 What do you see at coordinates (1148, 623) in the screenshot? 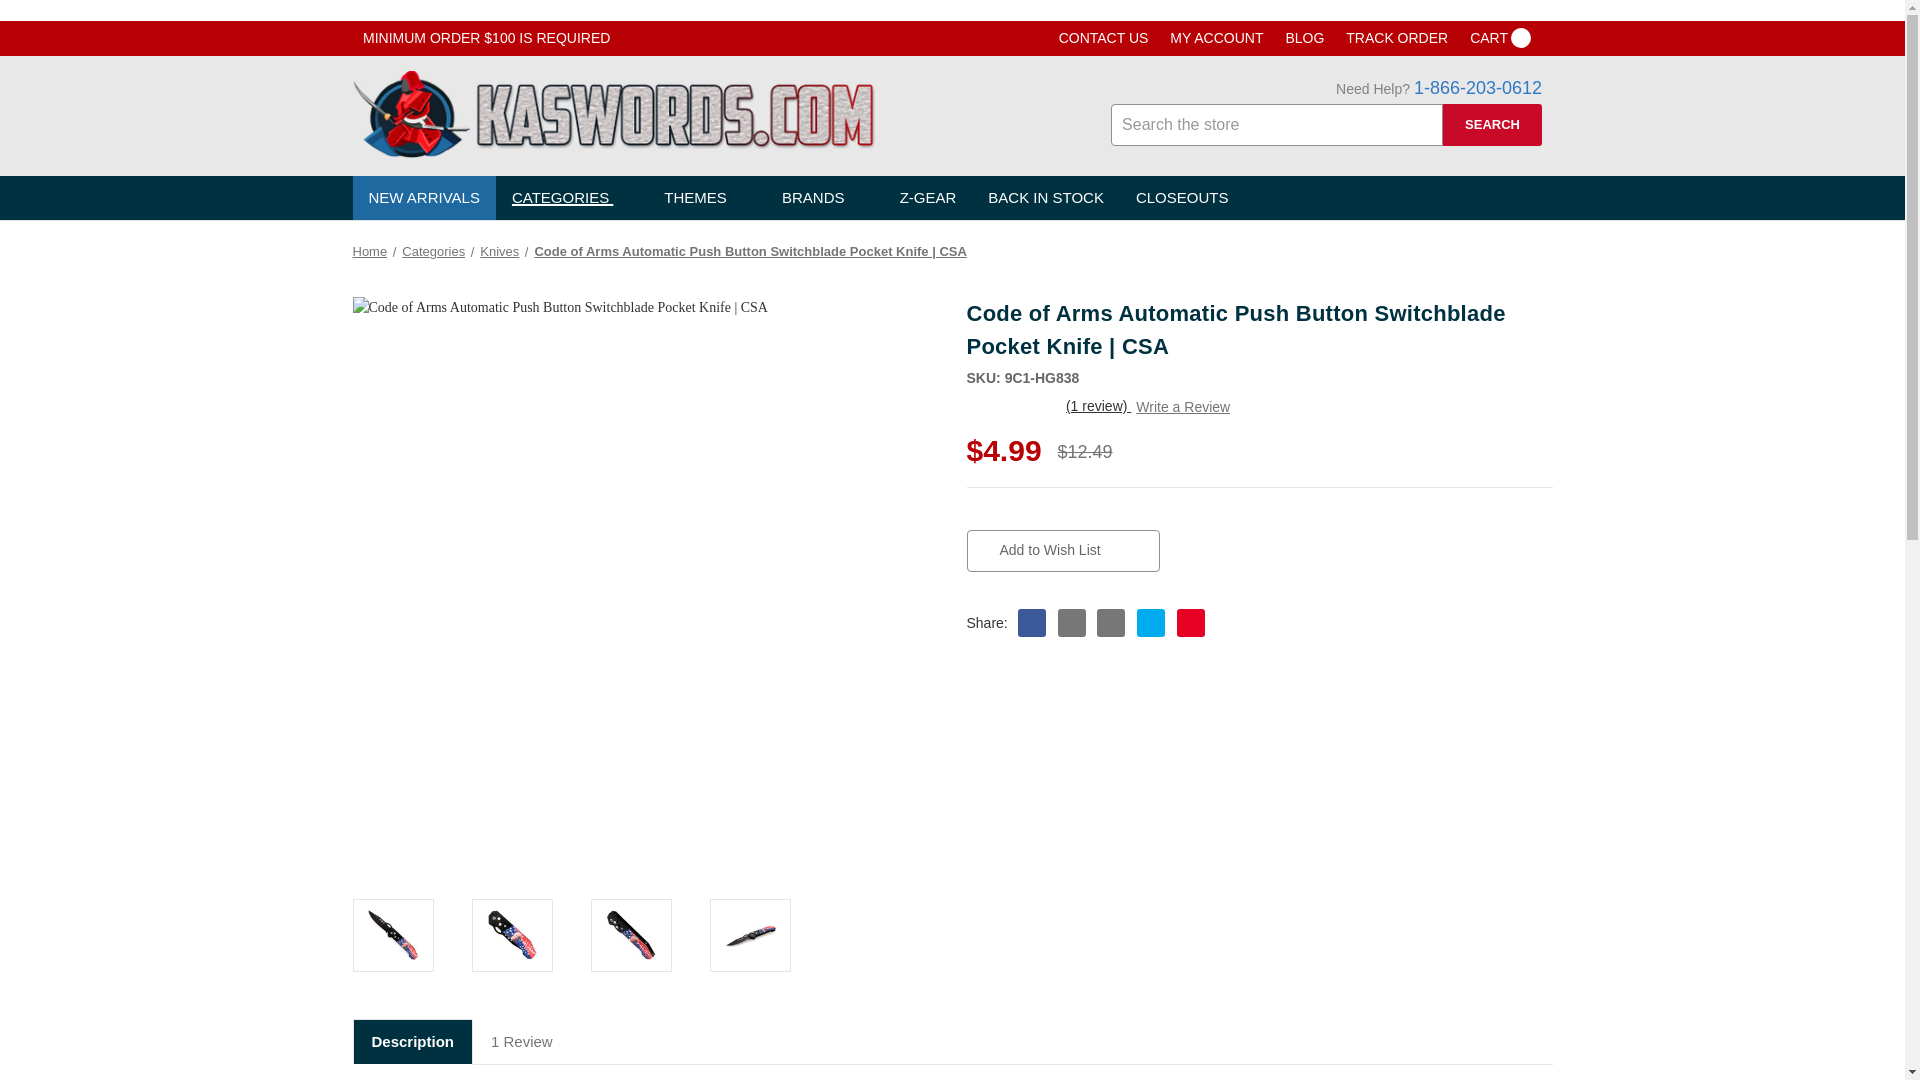
I see `Twitter` at bounding box center [1148, 623].